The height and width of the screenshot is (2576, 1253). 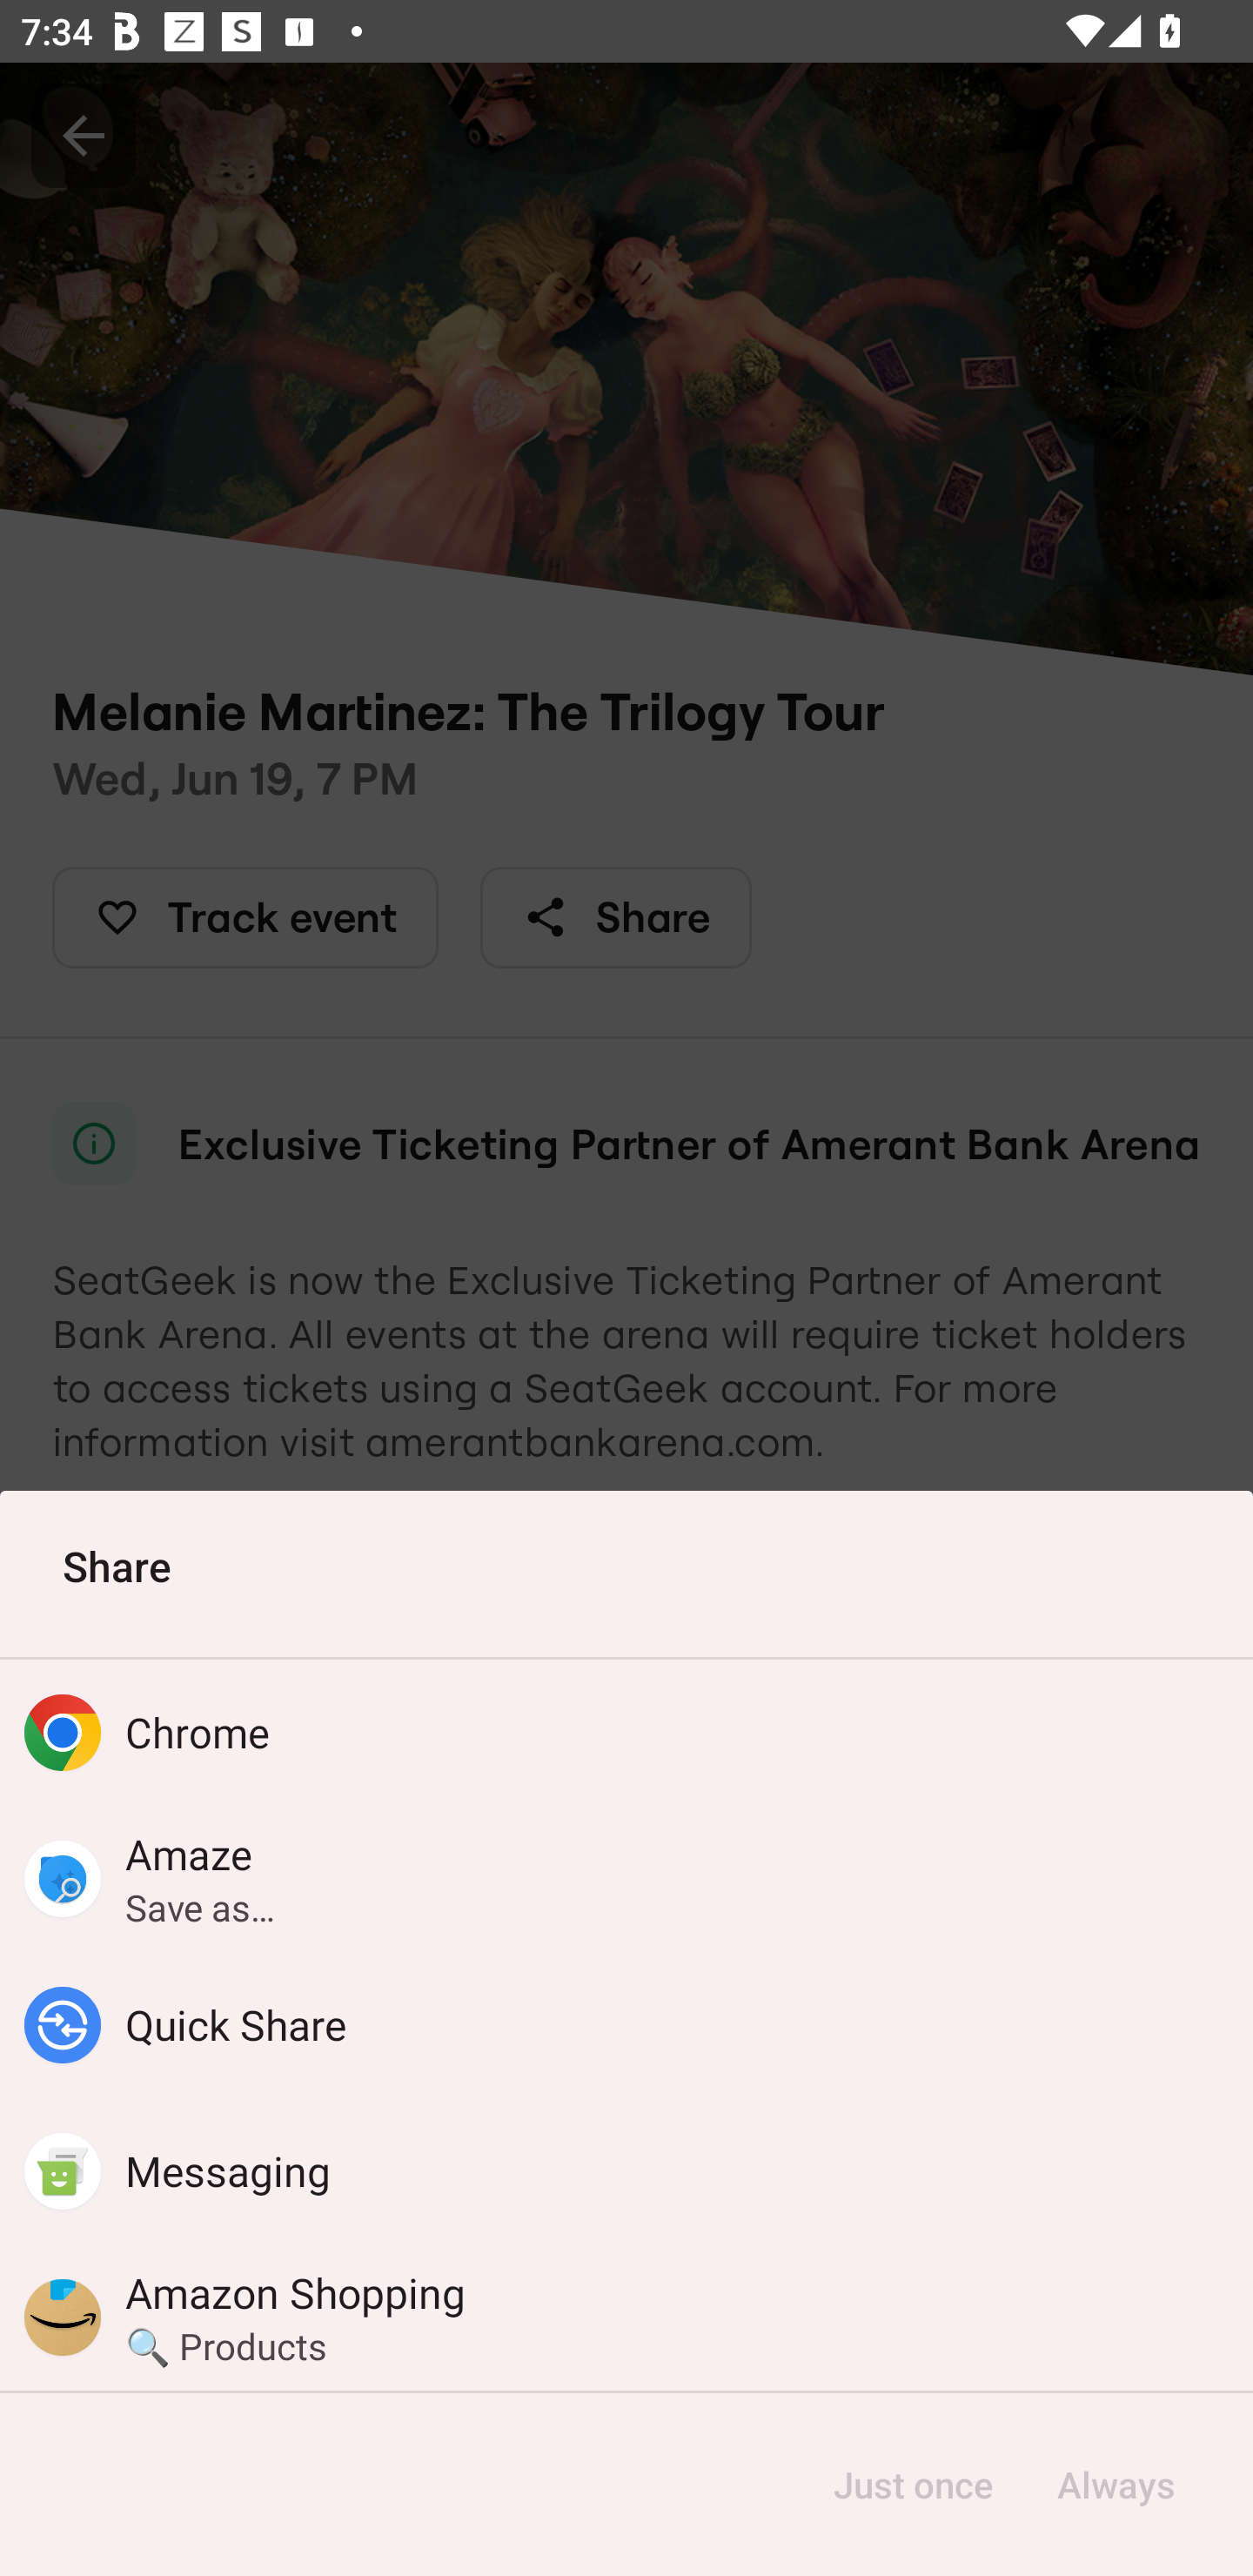 What do you see at coordinates (626, 1878) in the screenshot?
I see `Amaze Save as…` at bounding box center [626, 1878].